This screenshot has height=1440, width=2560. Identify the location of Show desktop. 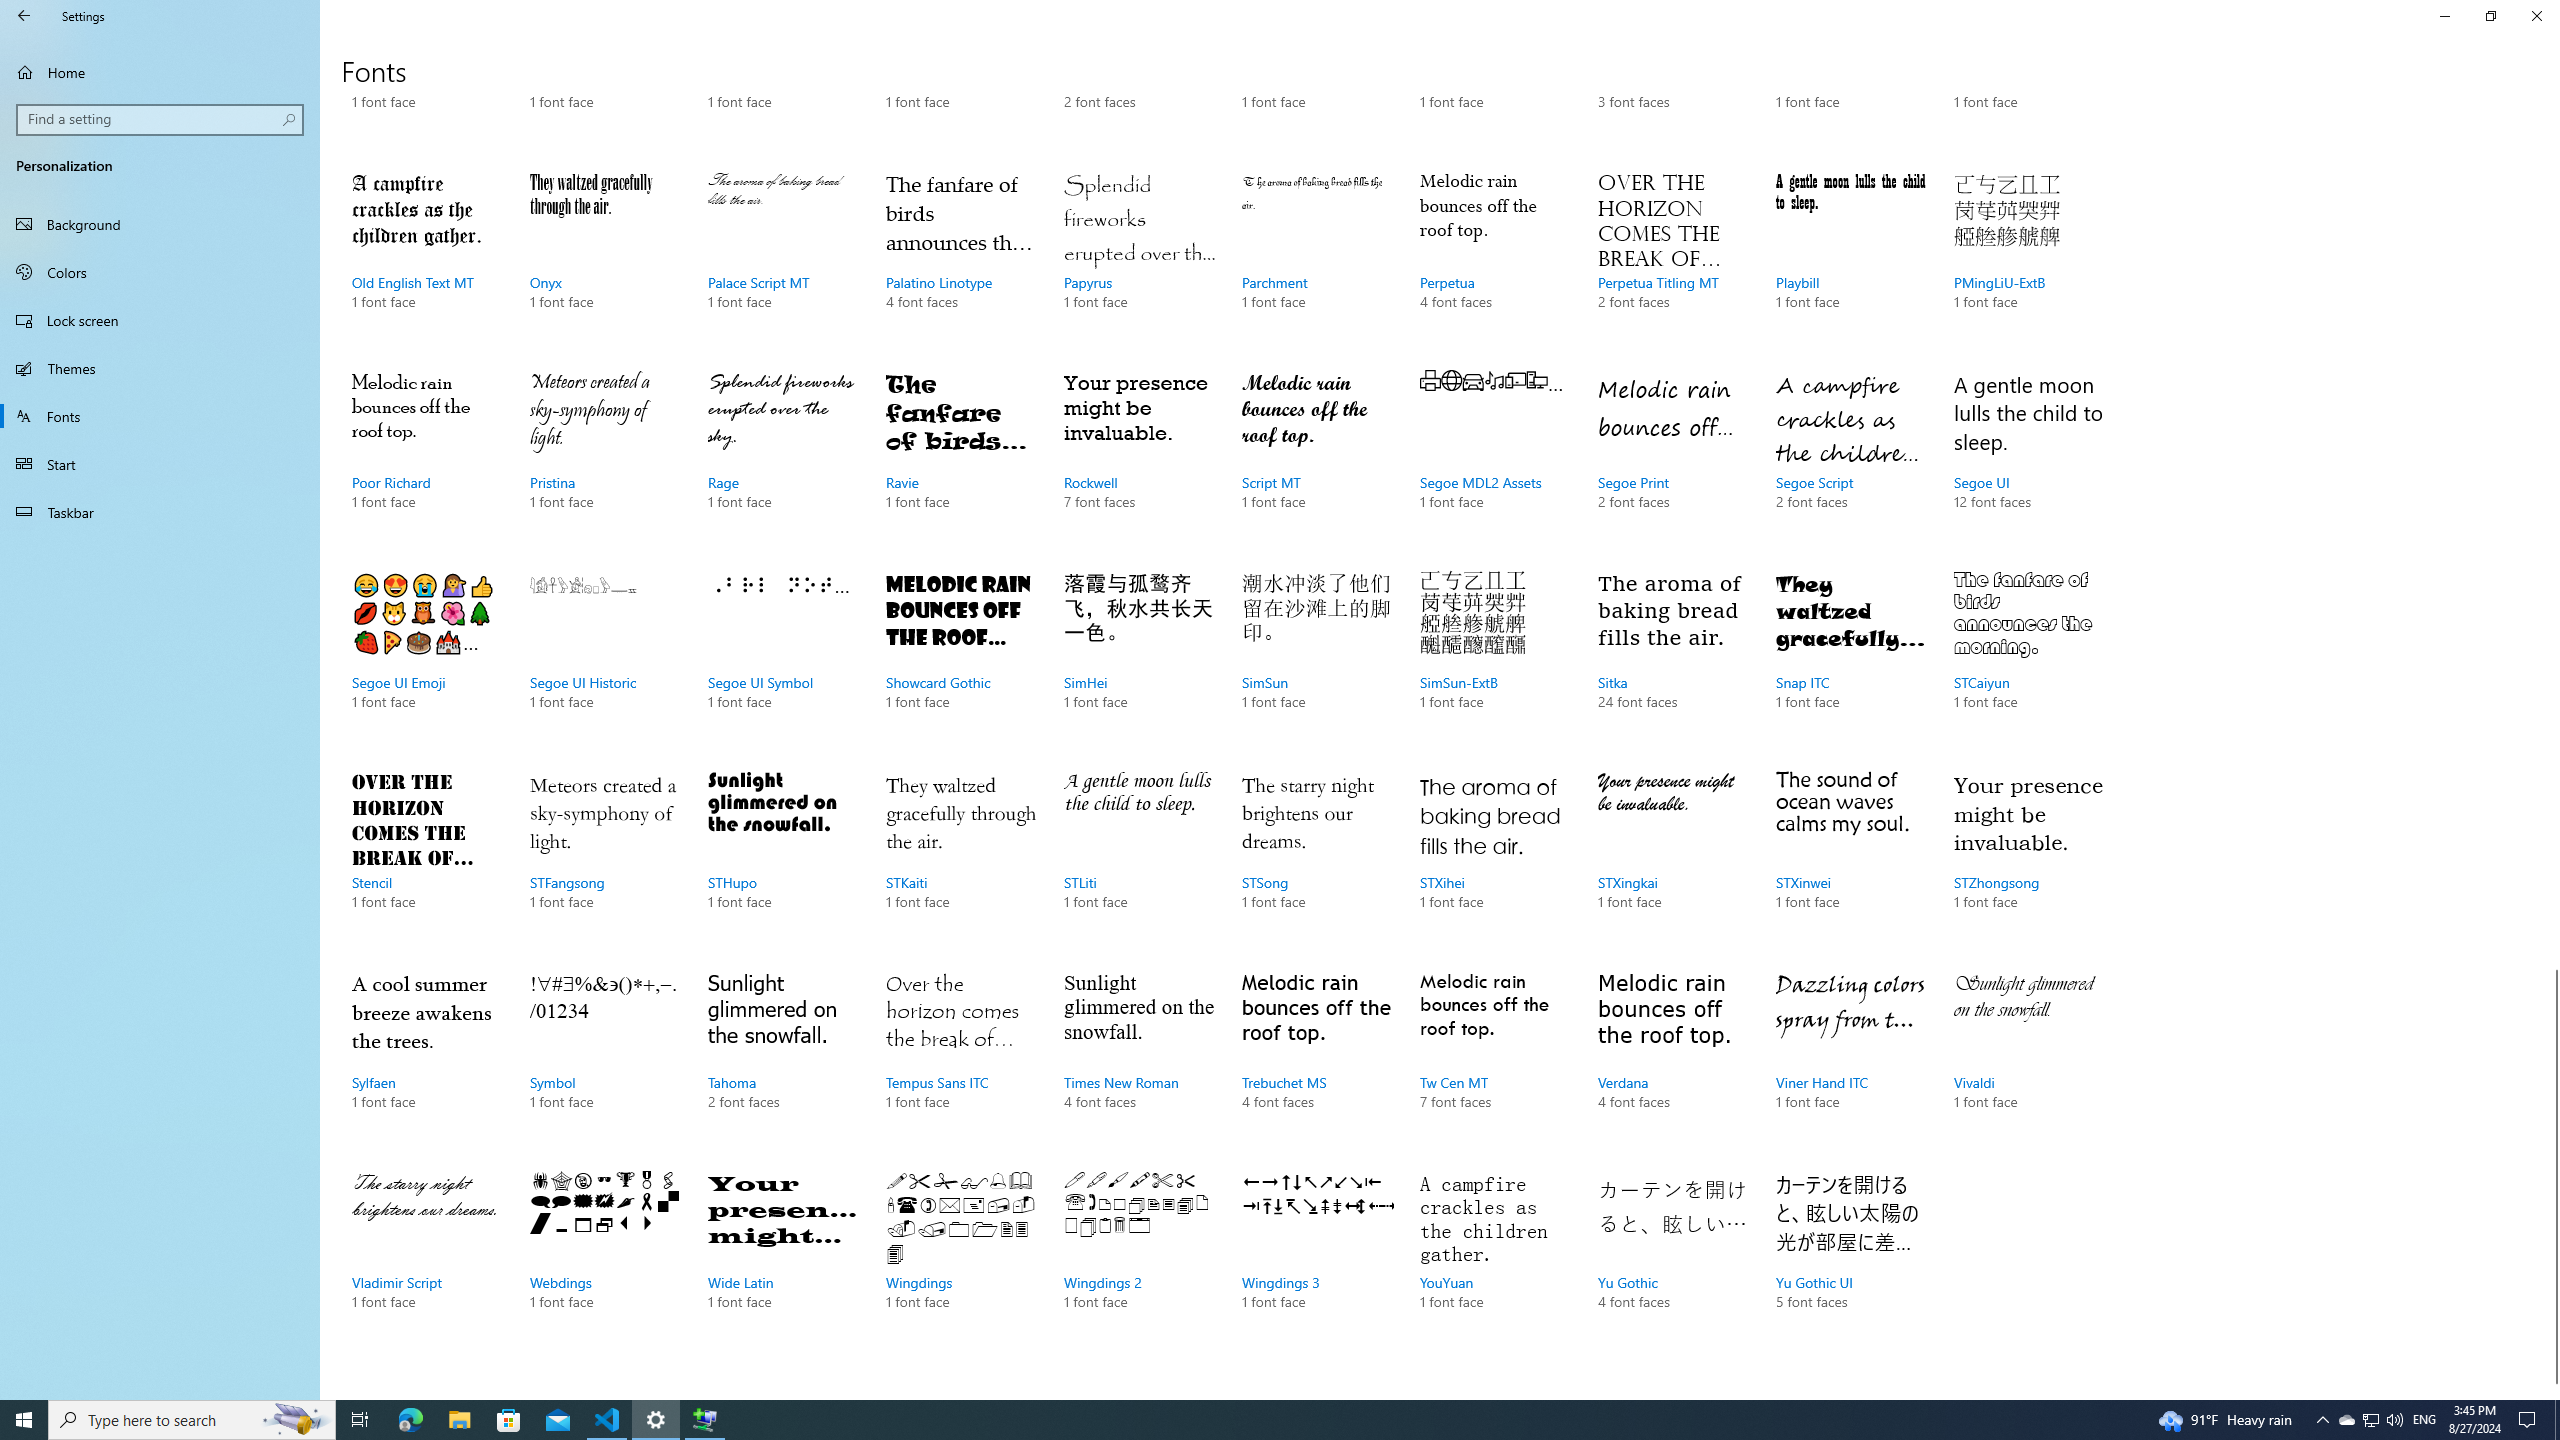
(2557, 1420).